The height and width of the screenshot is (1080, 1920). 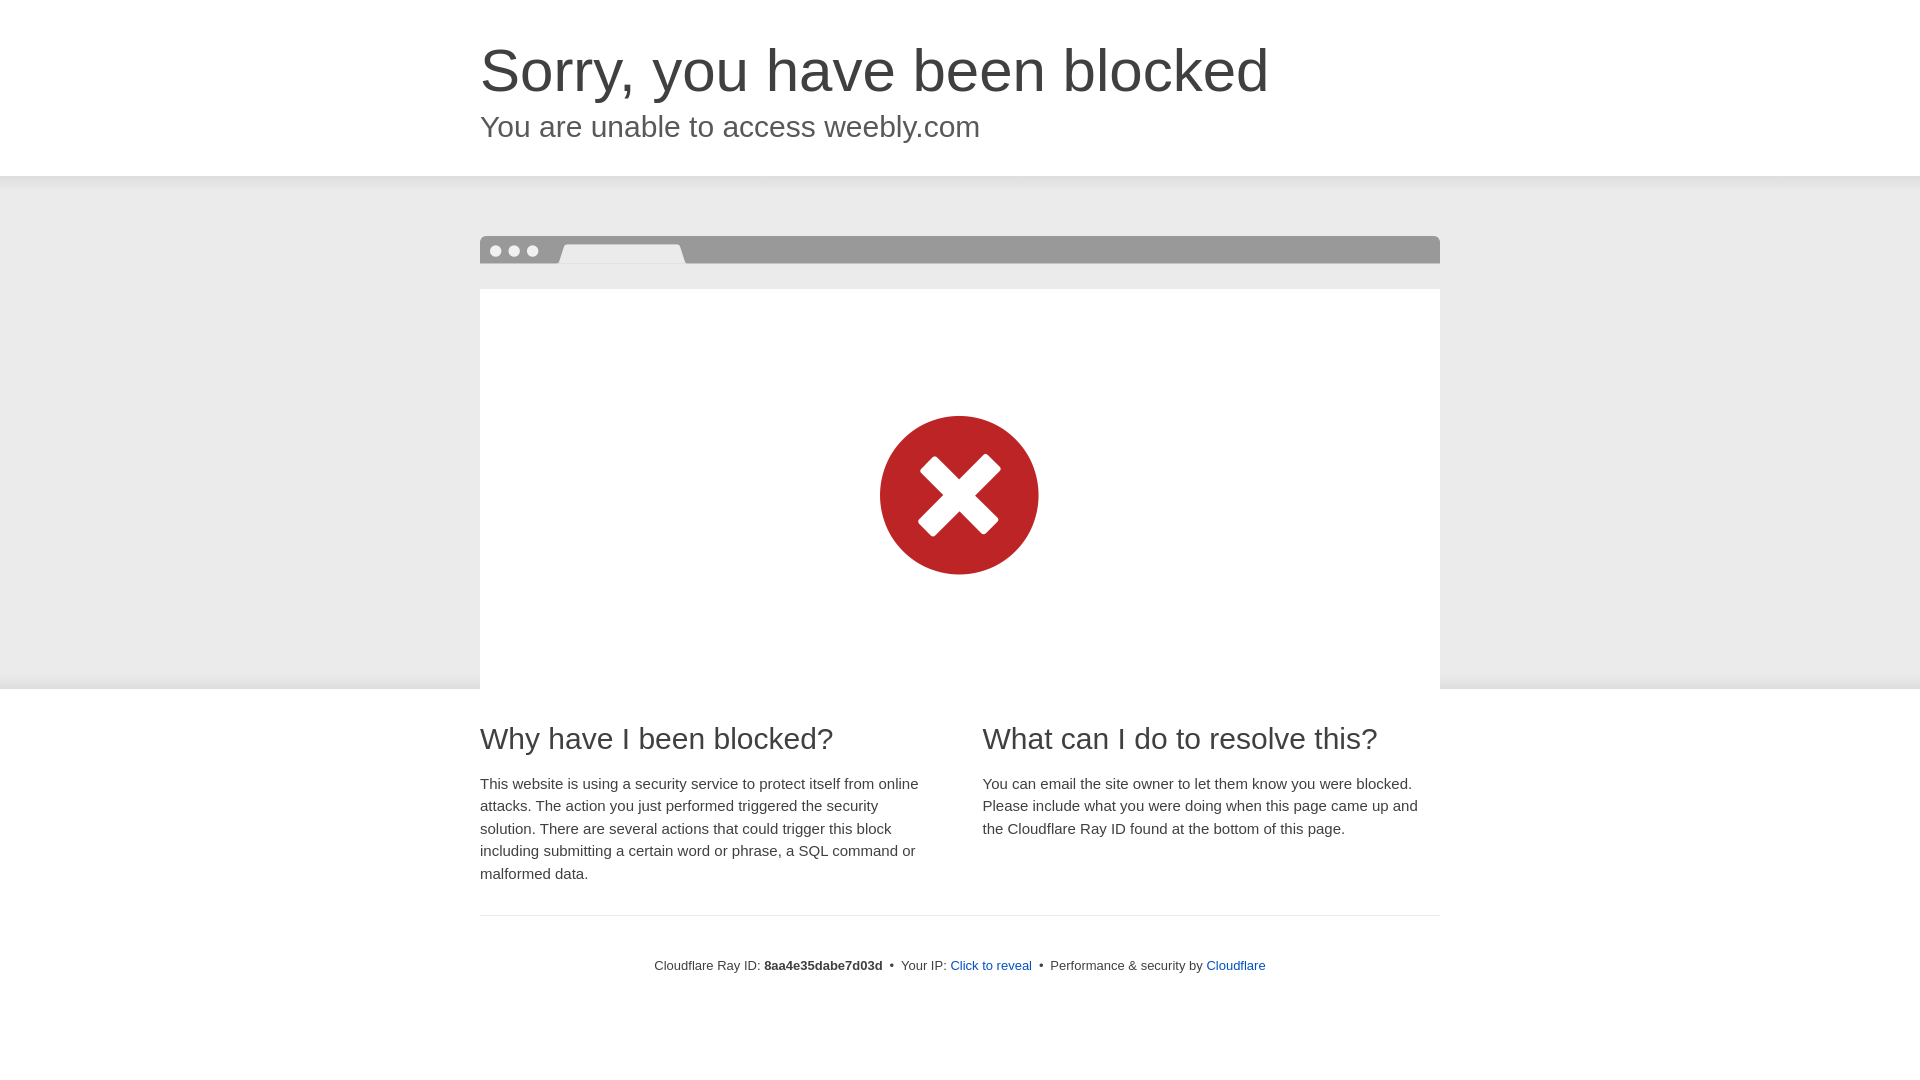 What do you see at coordinates (991, 966) in the screenshot?
I see `Click to reveal` at bounding box center [991, 966].